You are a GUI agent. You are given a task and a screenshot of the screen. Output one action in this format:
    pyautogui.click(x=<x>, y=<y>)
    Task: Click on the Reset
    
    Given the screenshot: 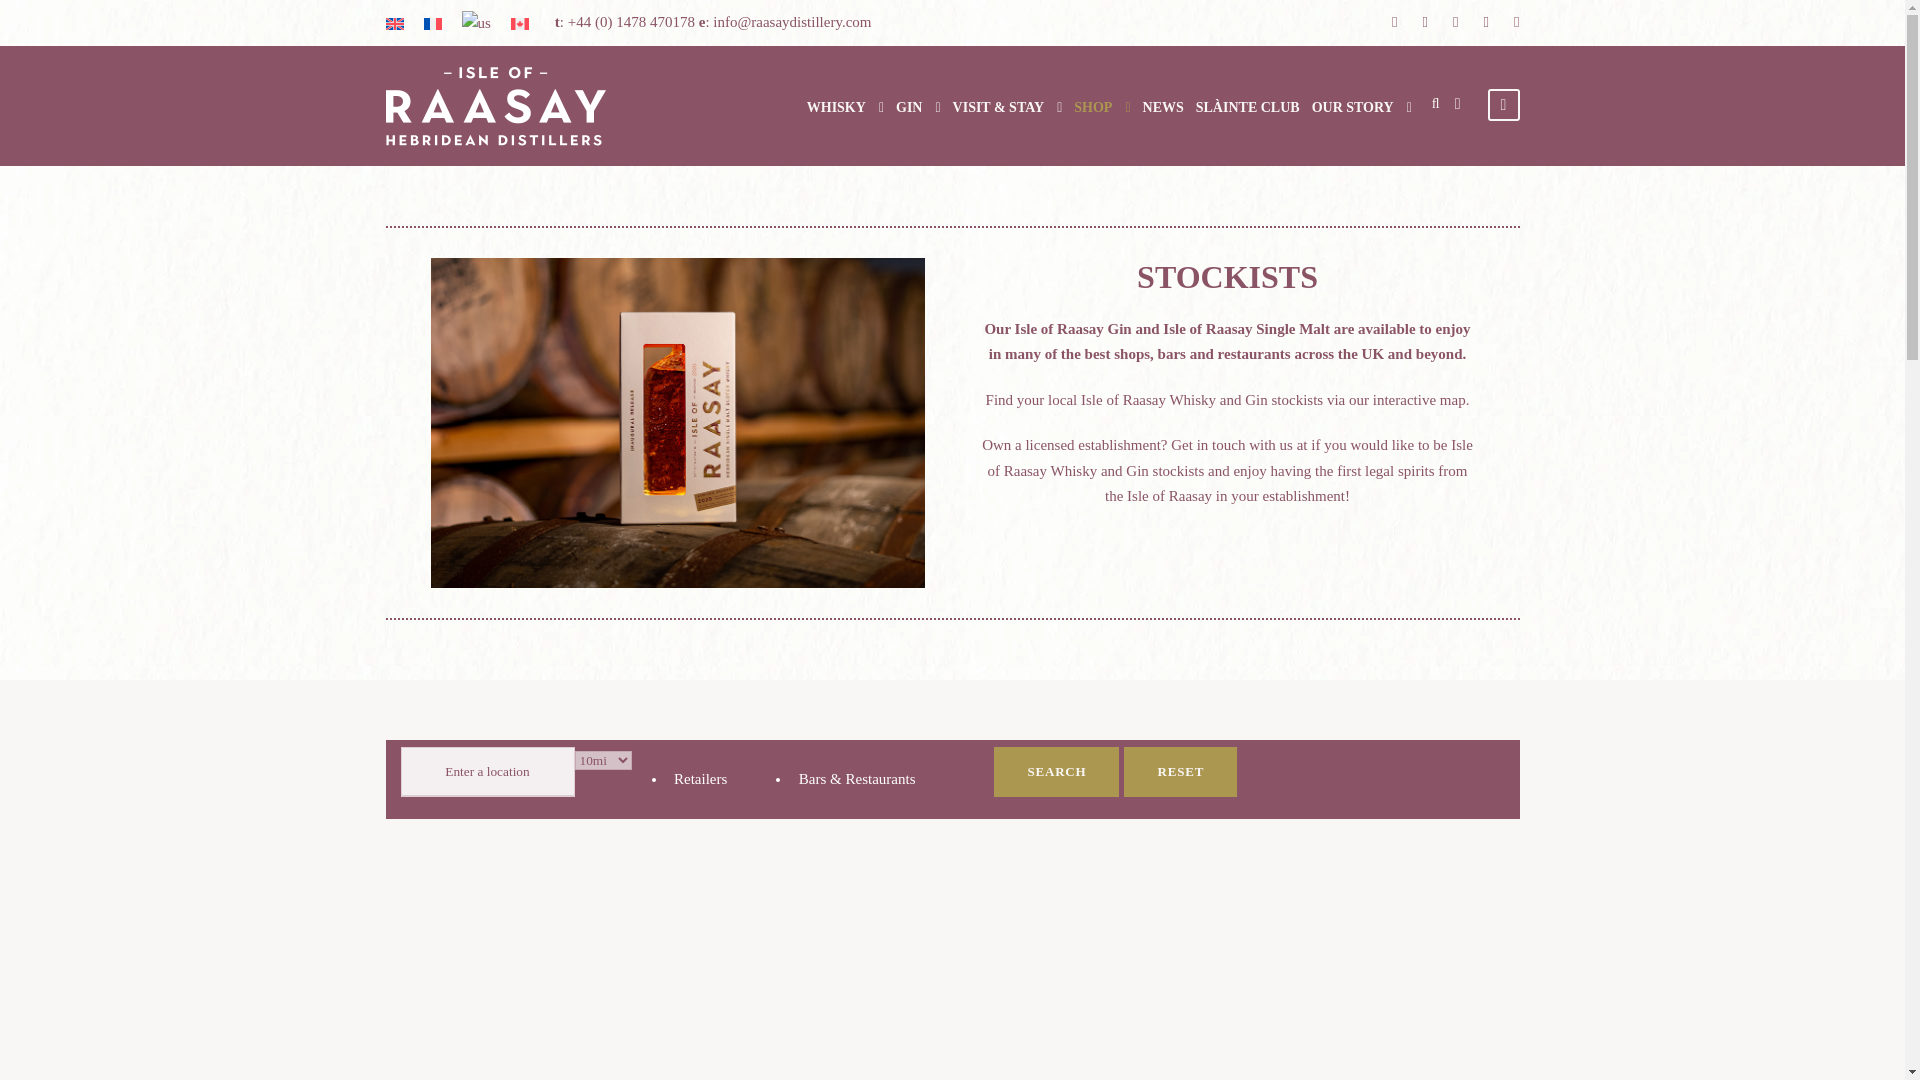 What is the action you would take?
    pyautogui.click(x=1180, y=772)
    